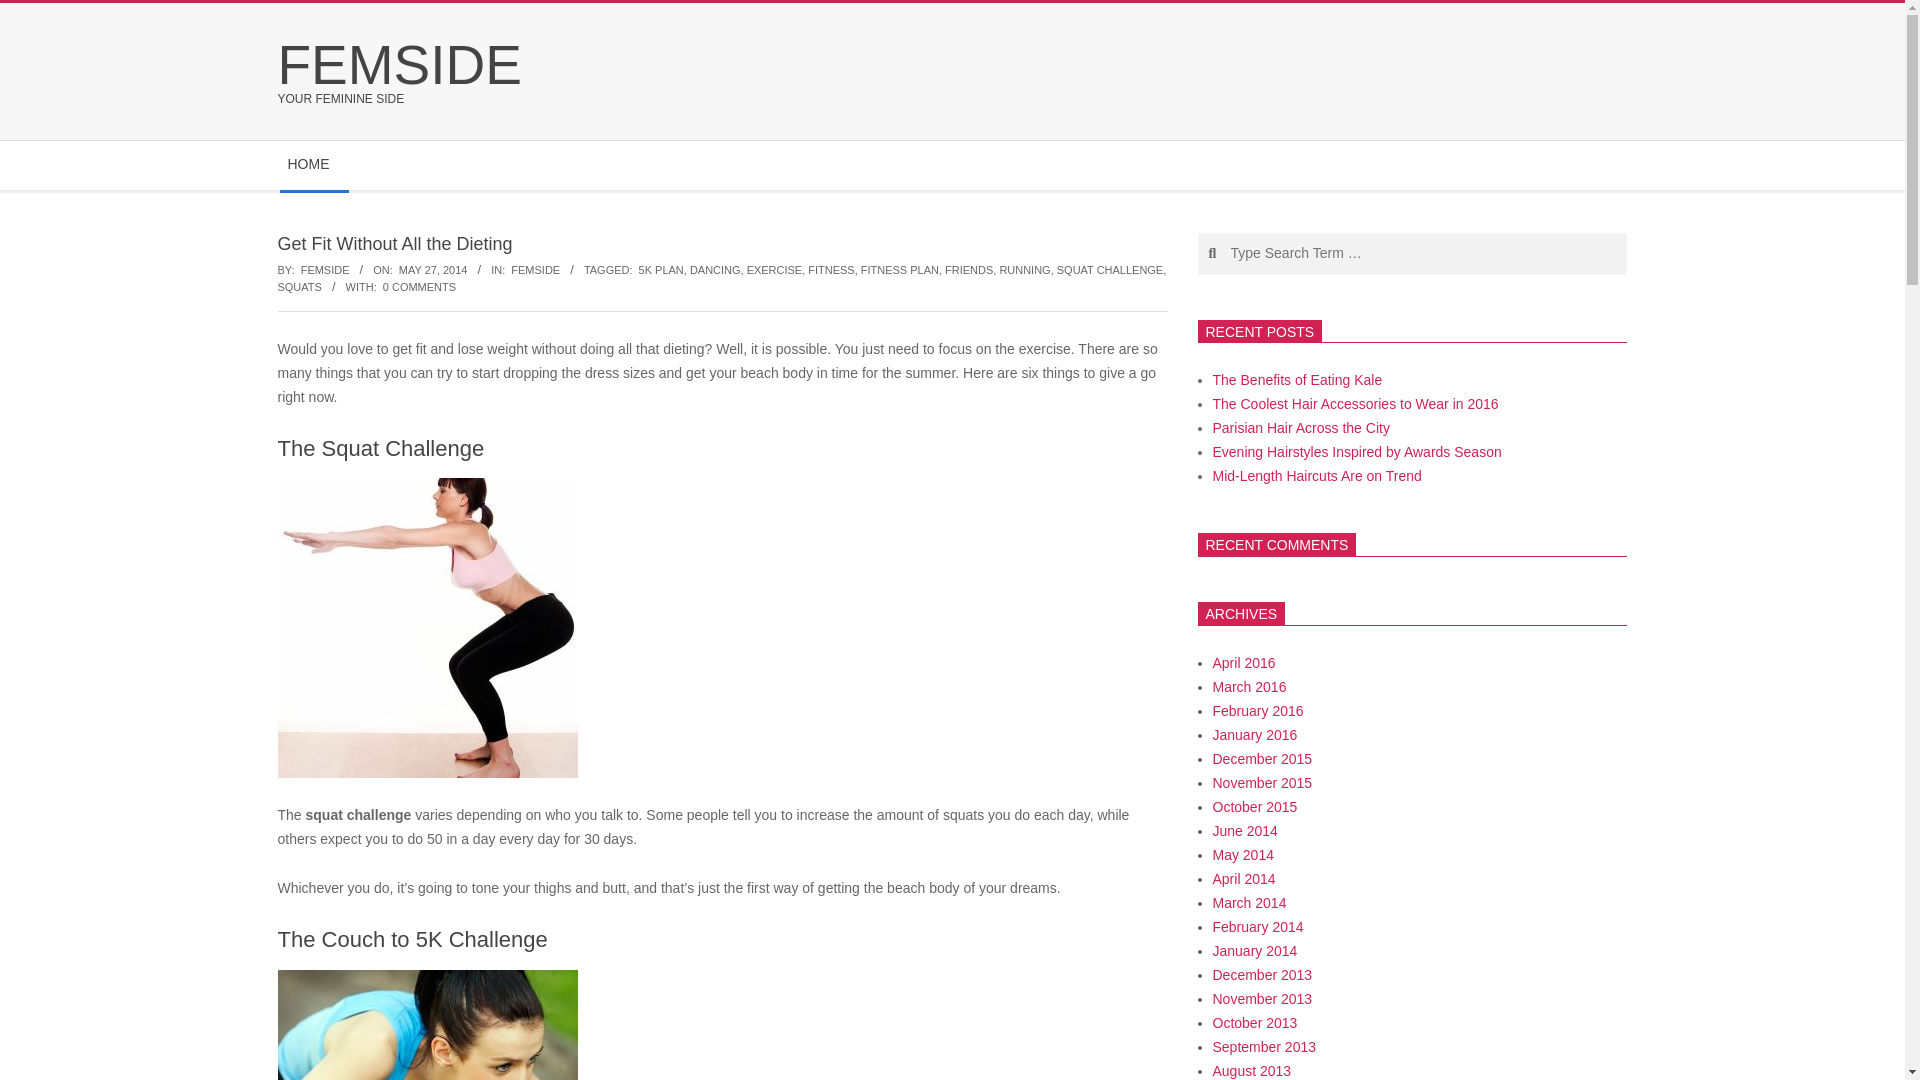 Image resolution: width=1920 pixels, height=1080 pixels. What do you see at coordinates (1248, 903) in the screenshot?
I see `March 2014` at bounding box center [1248, 903].